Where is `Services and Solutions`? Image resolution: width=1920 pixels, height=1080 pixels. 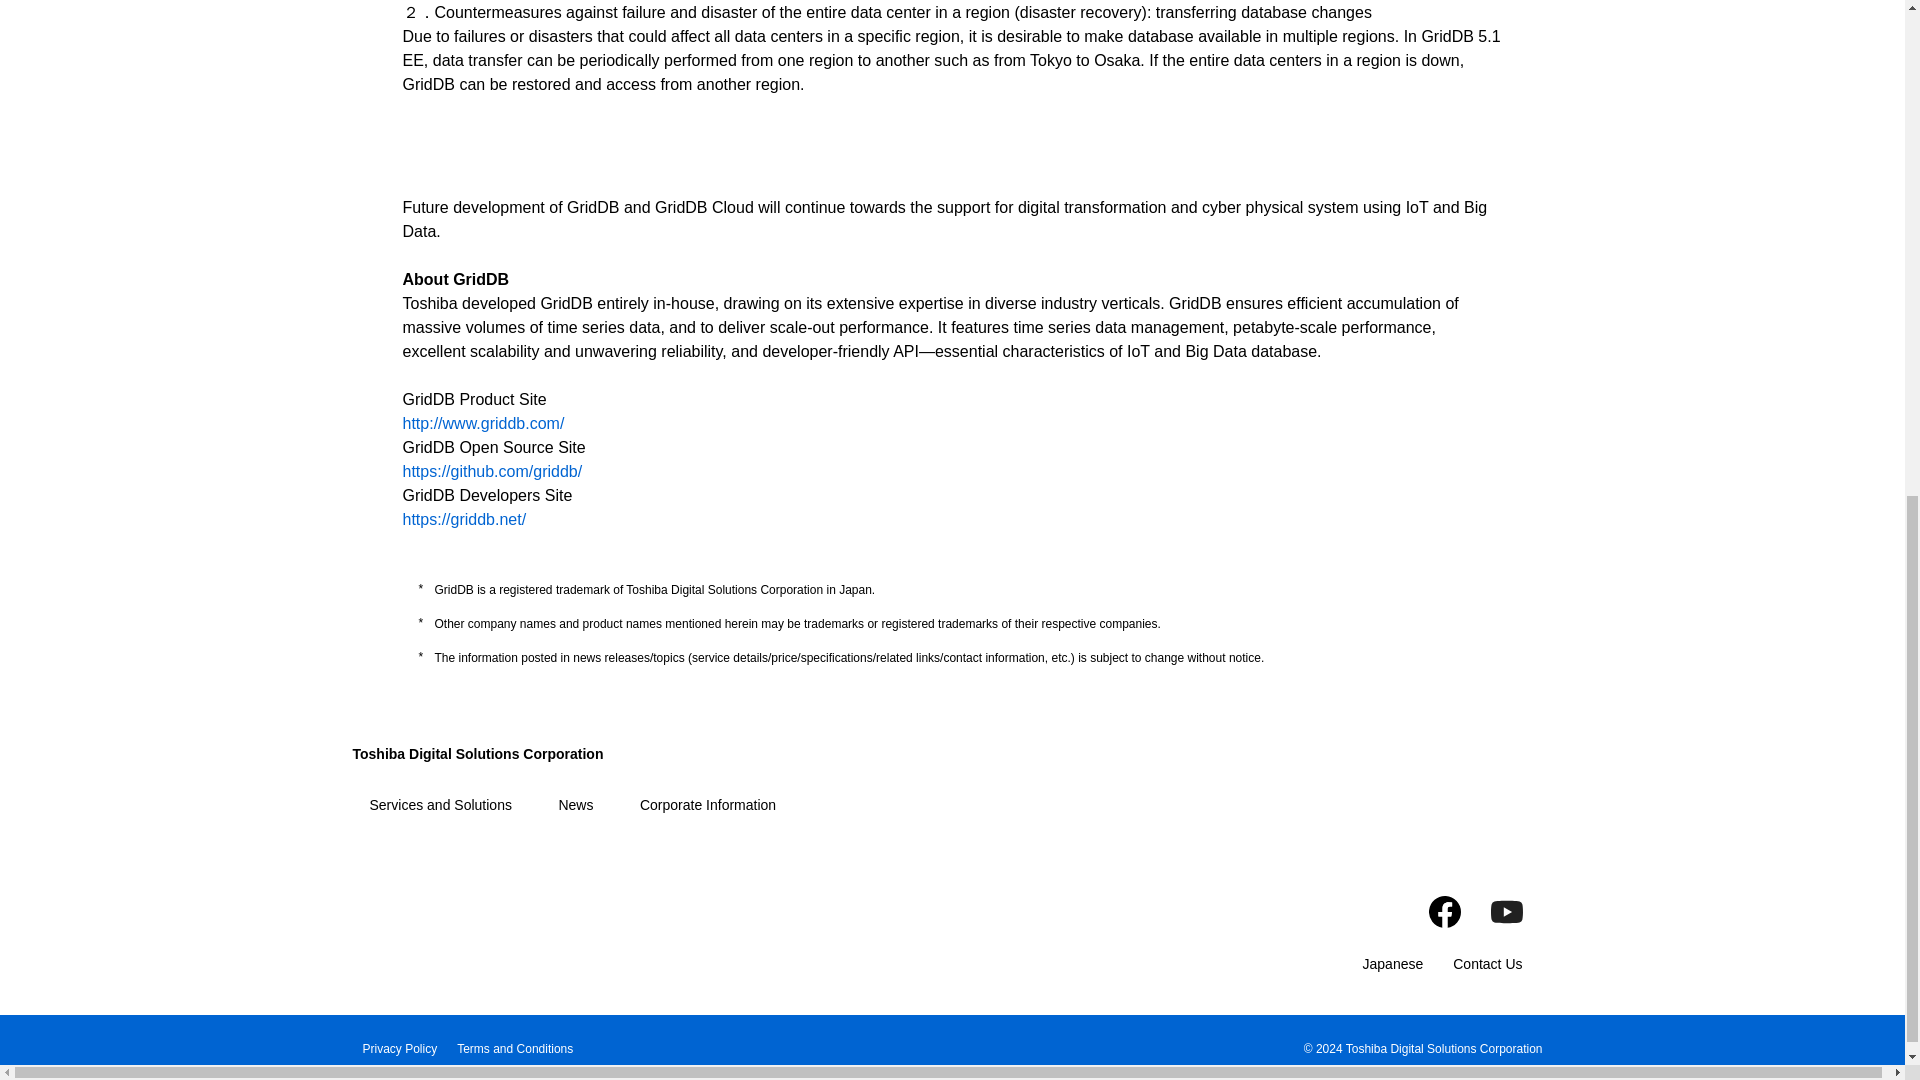
Services and Solutions is located at coordinates (441, 805).